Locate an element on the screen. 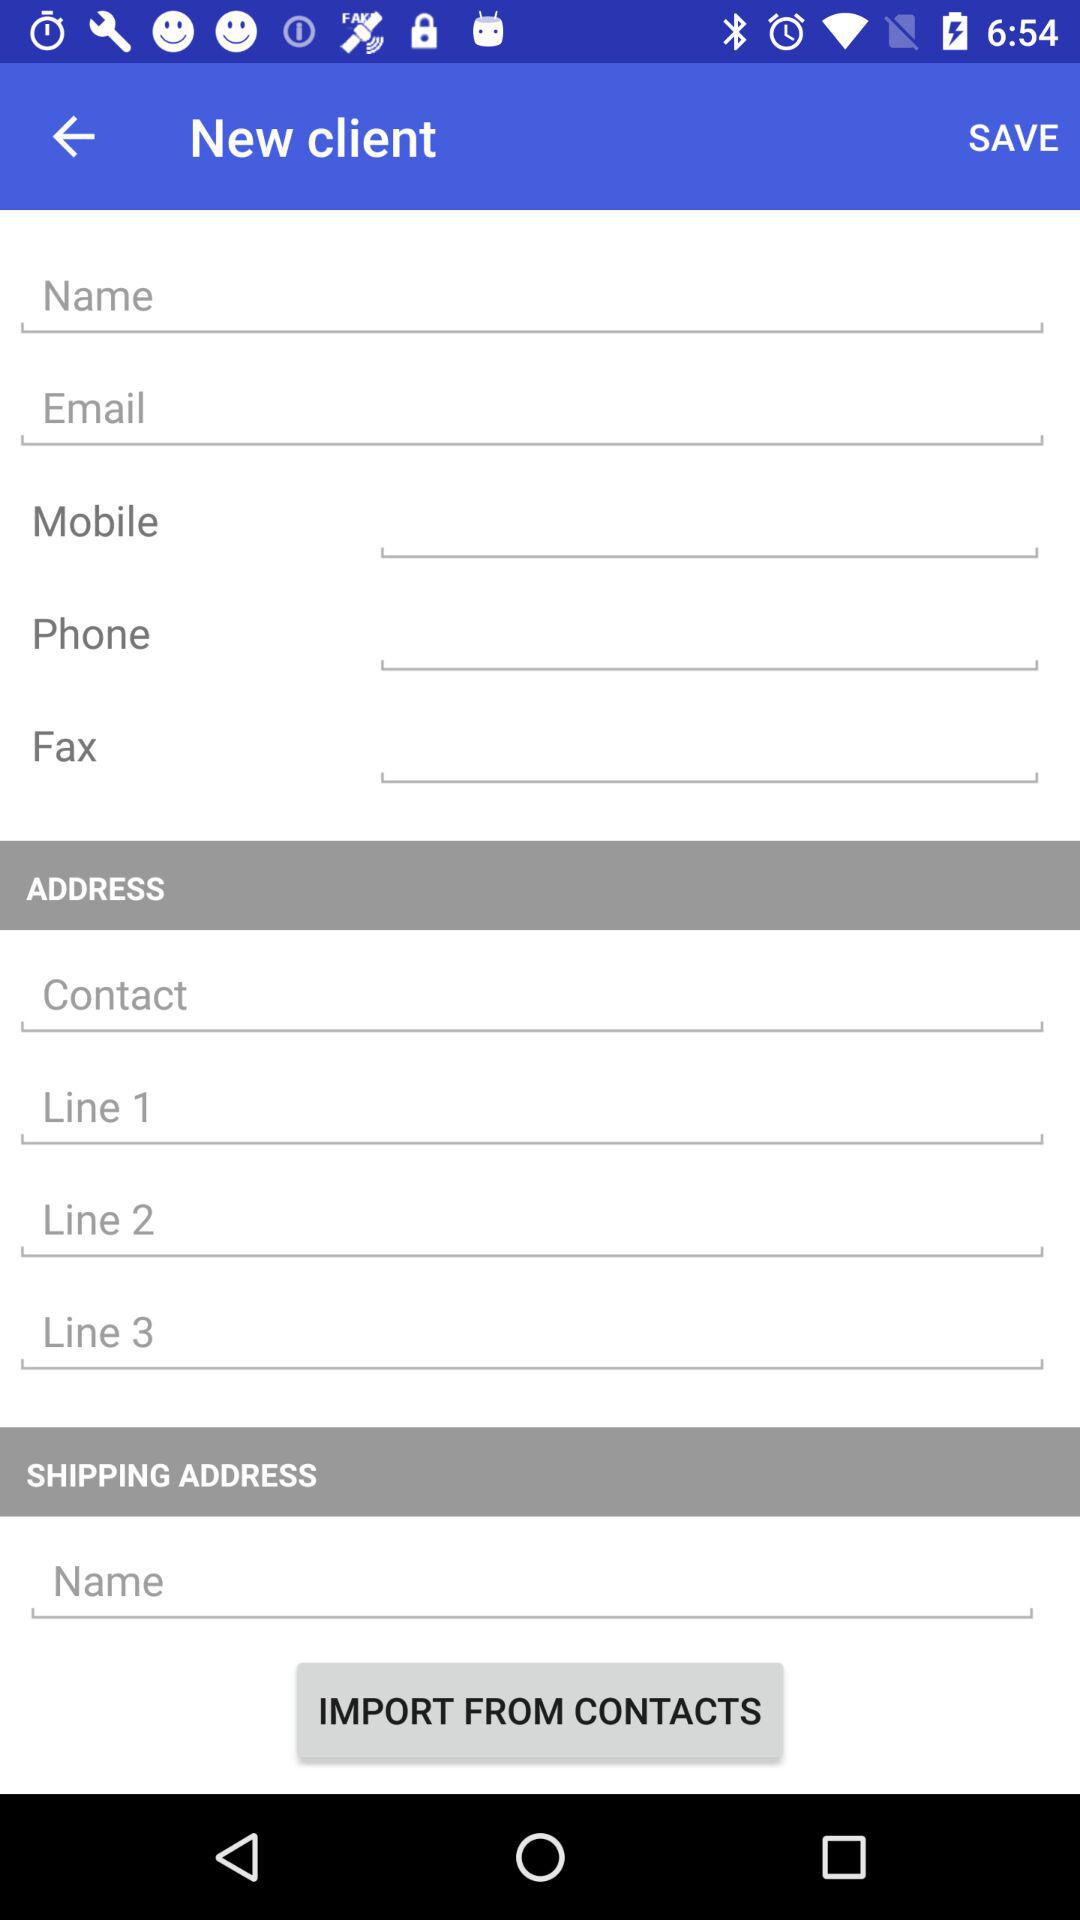 Image resolution: width=1080 pixels, height=1920 pixels. click item above mobile icon is located at coordinates (532, 407).